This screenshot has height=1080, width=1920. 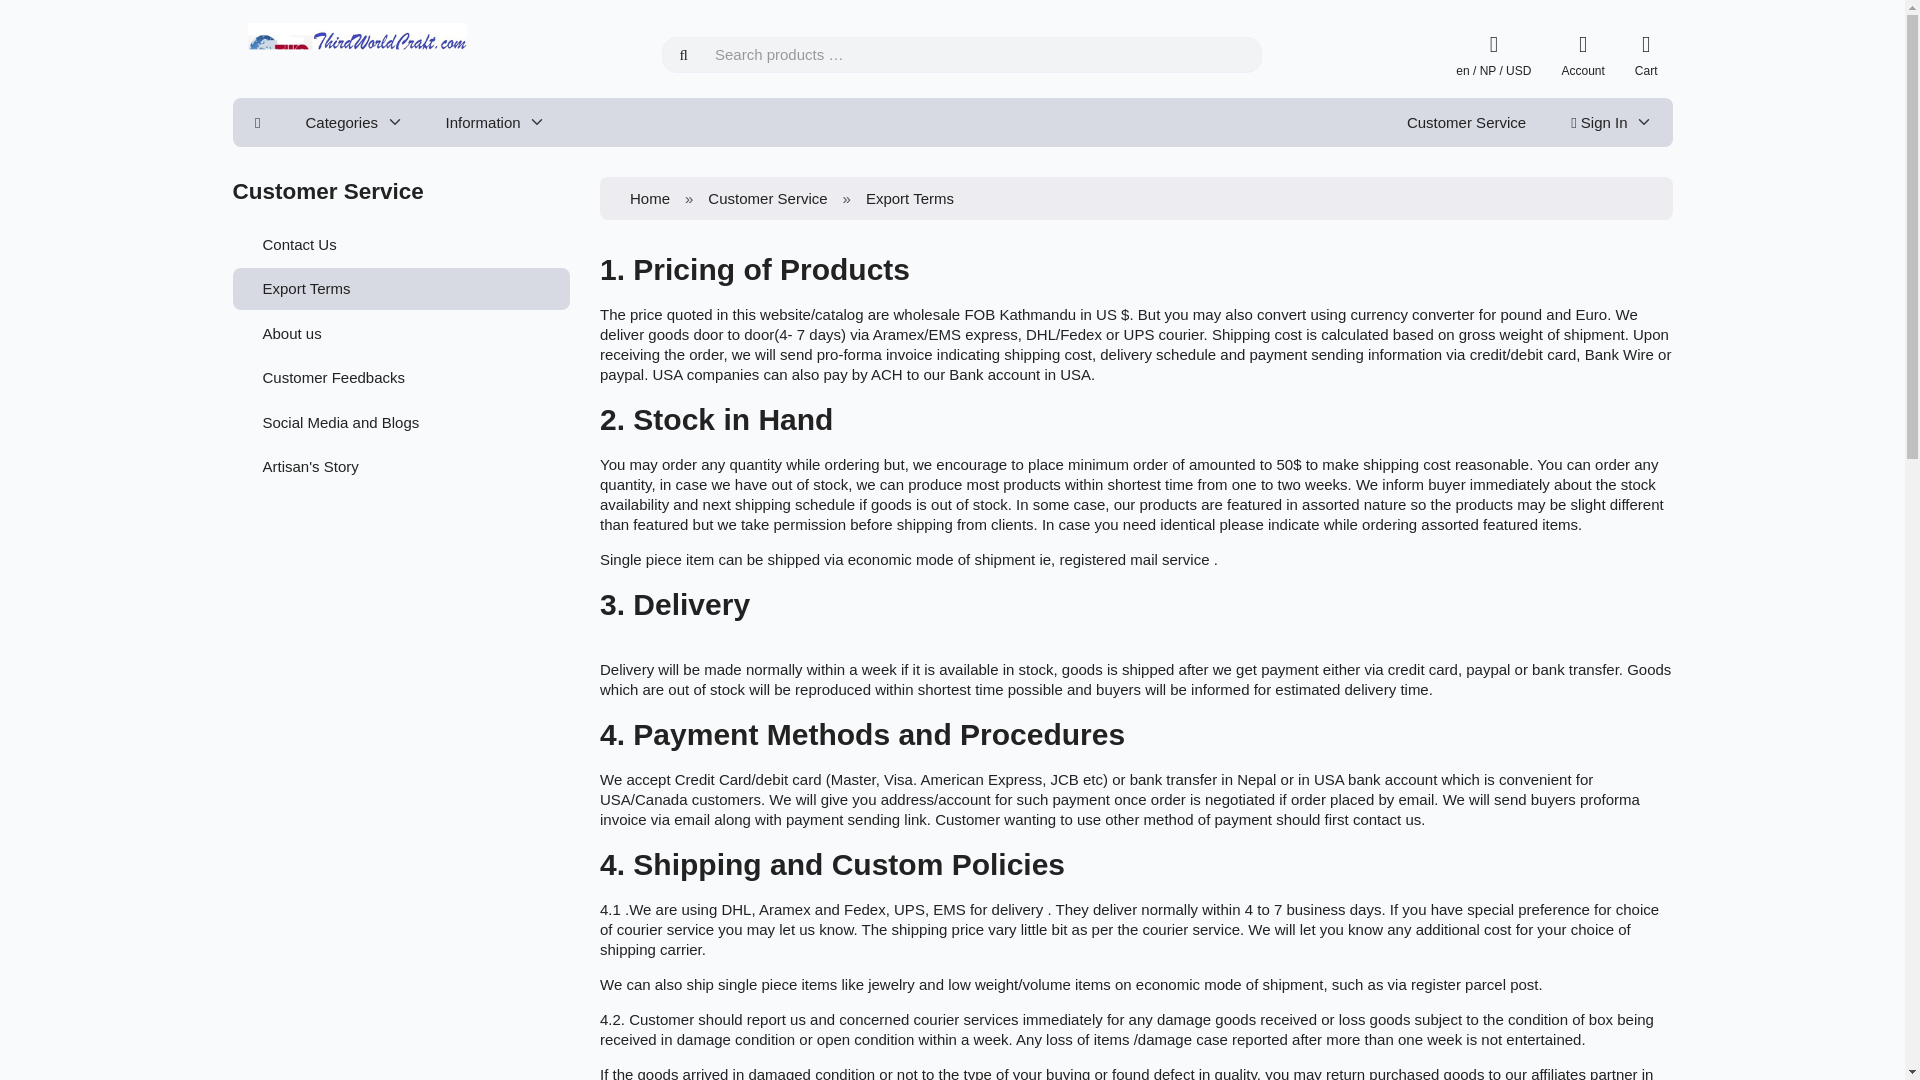 What do you see at coordinates (494, 122) in the screenshot?
I see `Information` at bounding box center [494, 122].